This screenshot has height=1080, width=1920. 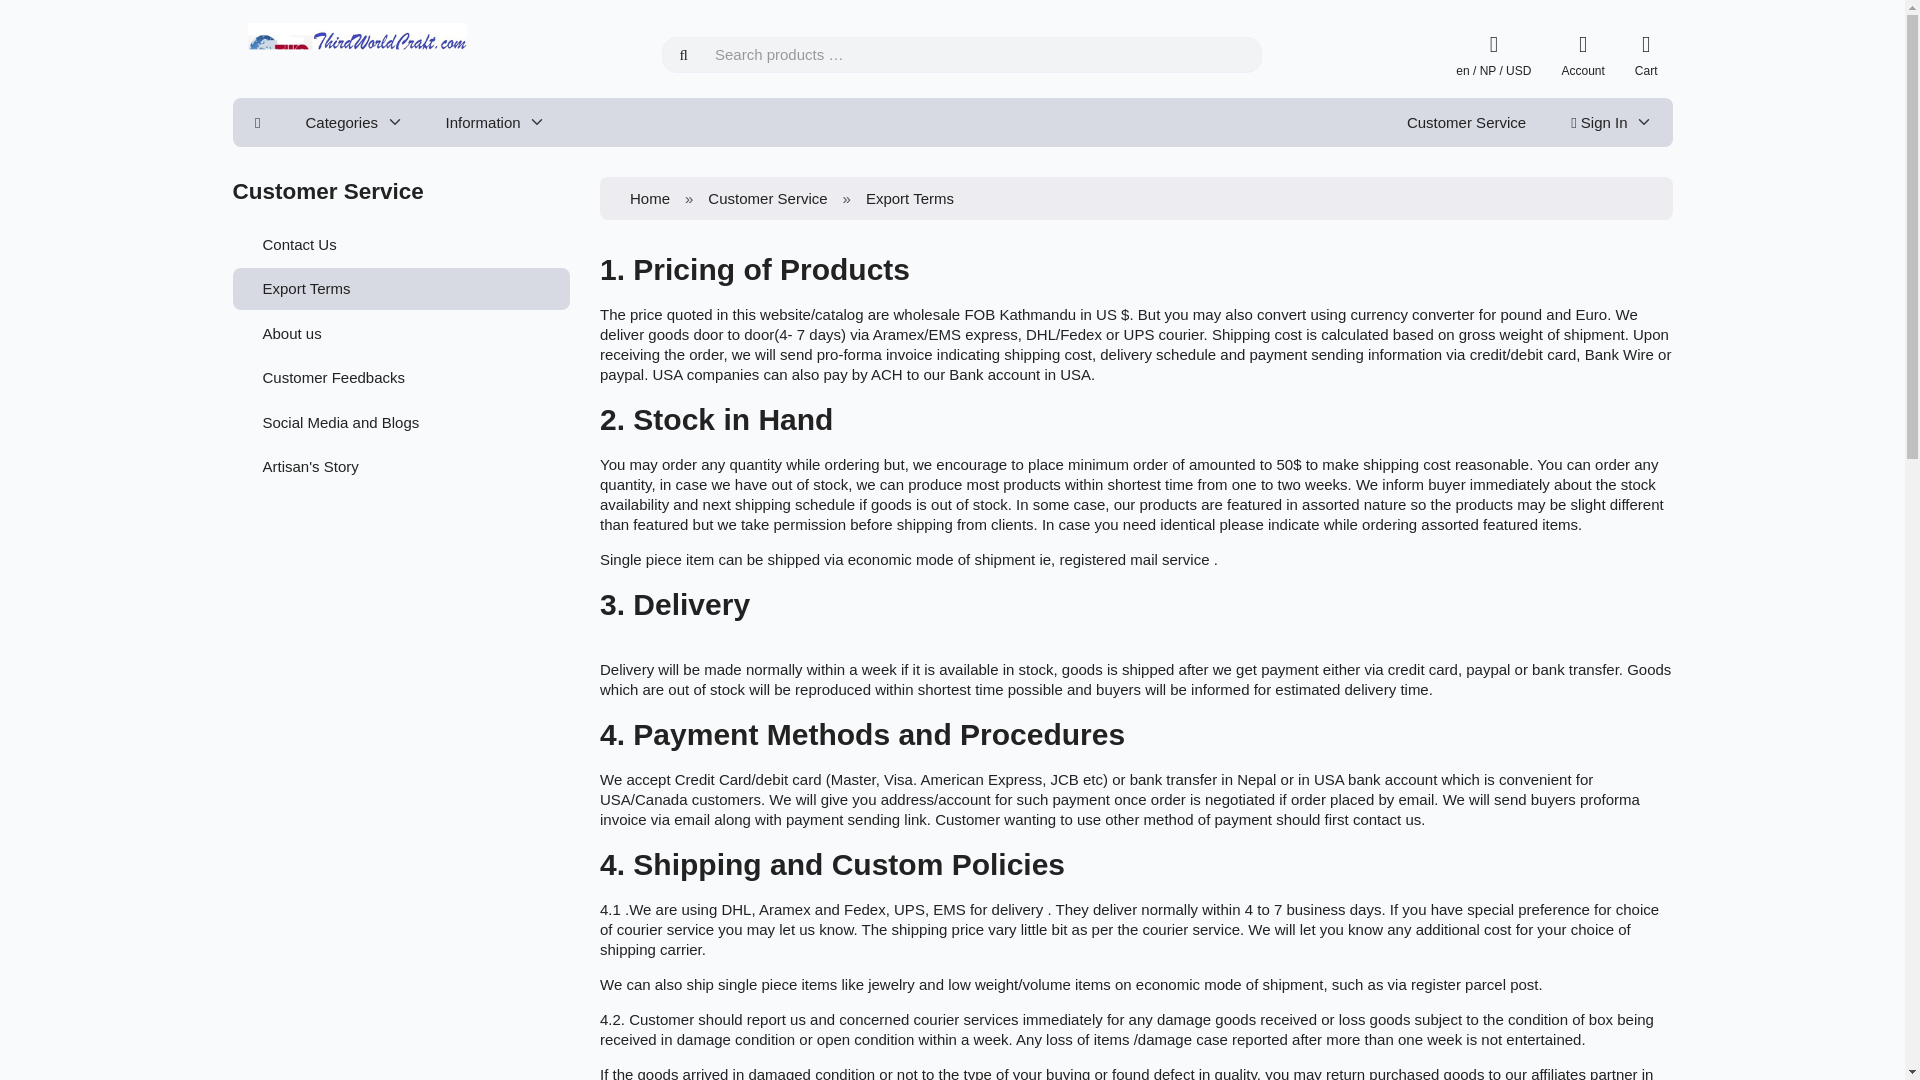 What do you see at coordinates (494, 122) in the screenshot?
I see `Information` at bounding box center [494, 122].